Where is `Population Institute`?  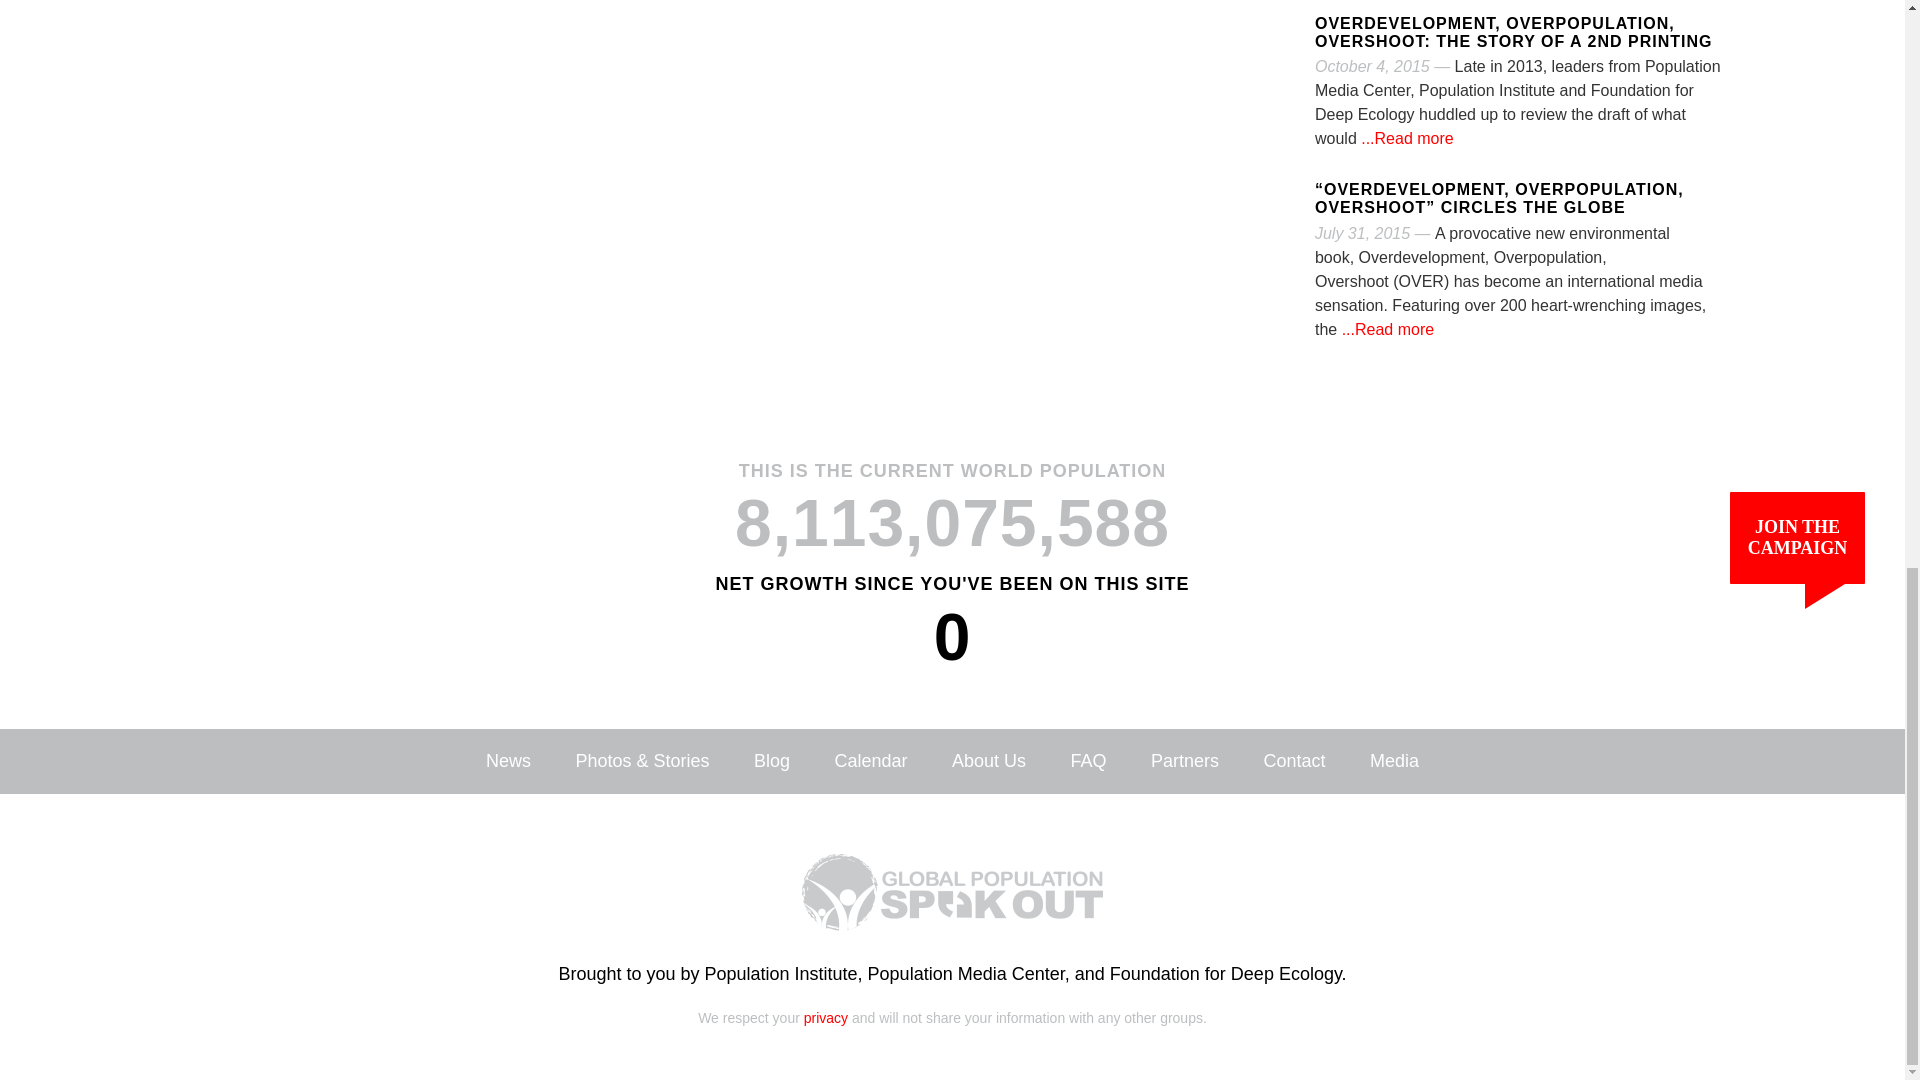
Population Institute is located at coordinates (780, 974).